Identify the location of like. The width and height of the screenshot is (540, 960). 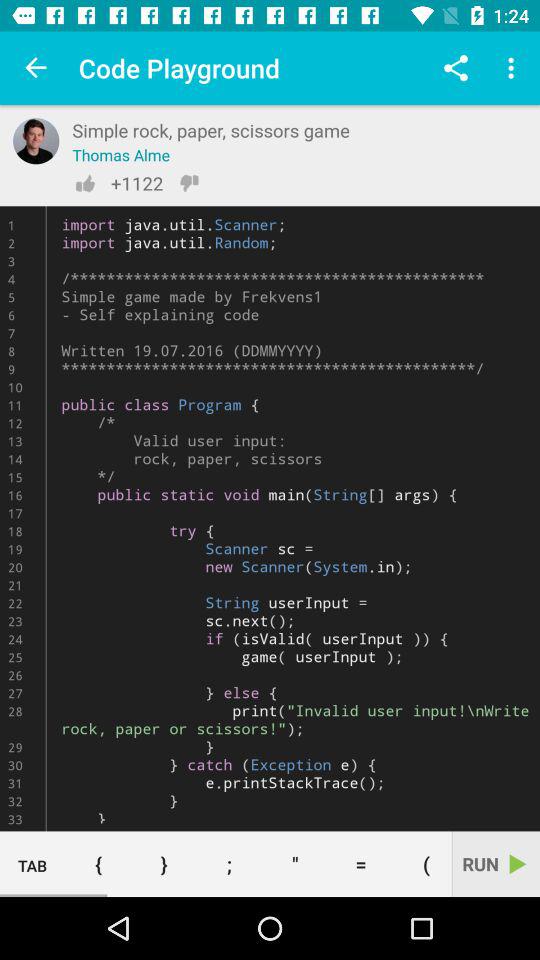
(85, 183).